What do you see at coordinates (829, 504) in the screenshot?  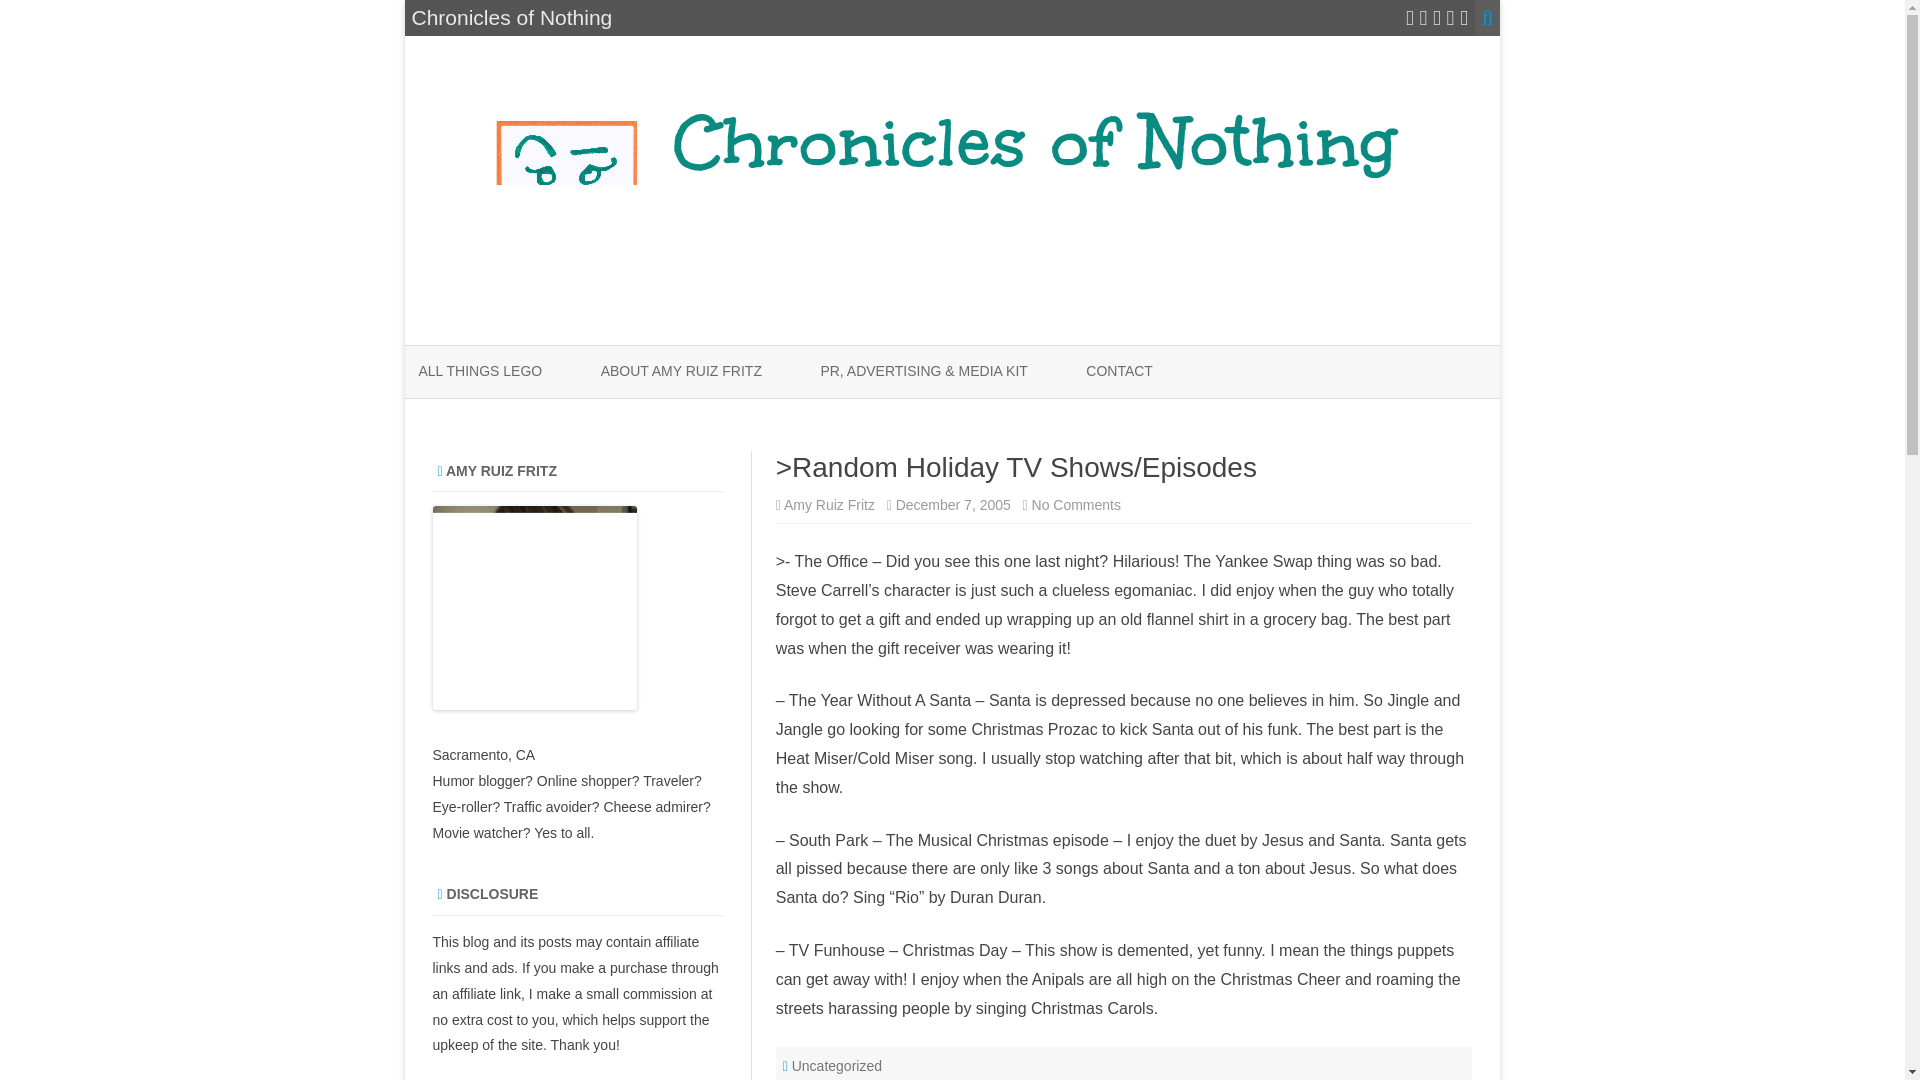 I see `Amy Ruiz Fritz` at bounding box center [829, 504].